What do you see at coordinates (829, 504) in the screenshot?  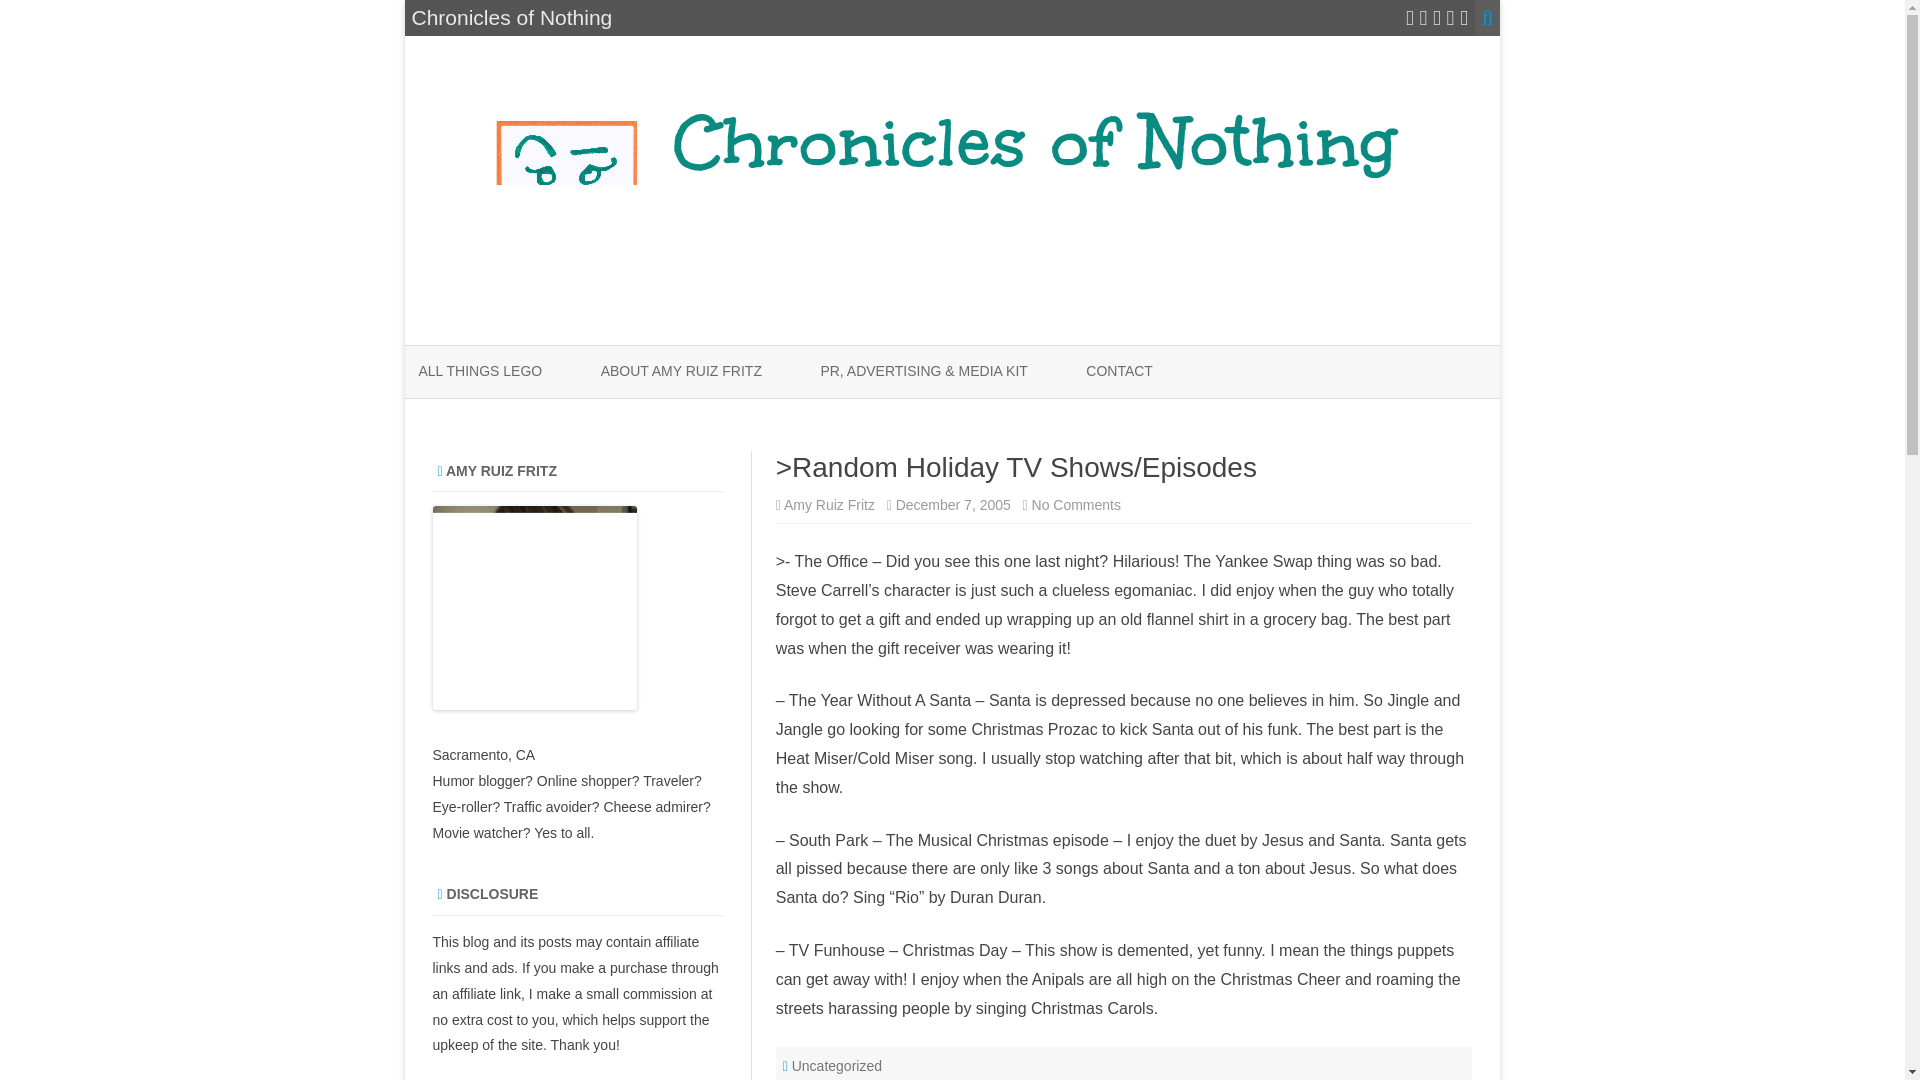 I see `Amy Ruiz Fritz` at bounding box center [829, 504].